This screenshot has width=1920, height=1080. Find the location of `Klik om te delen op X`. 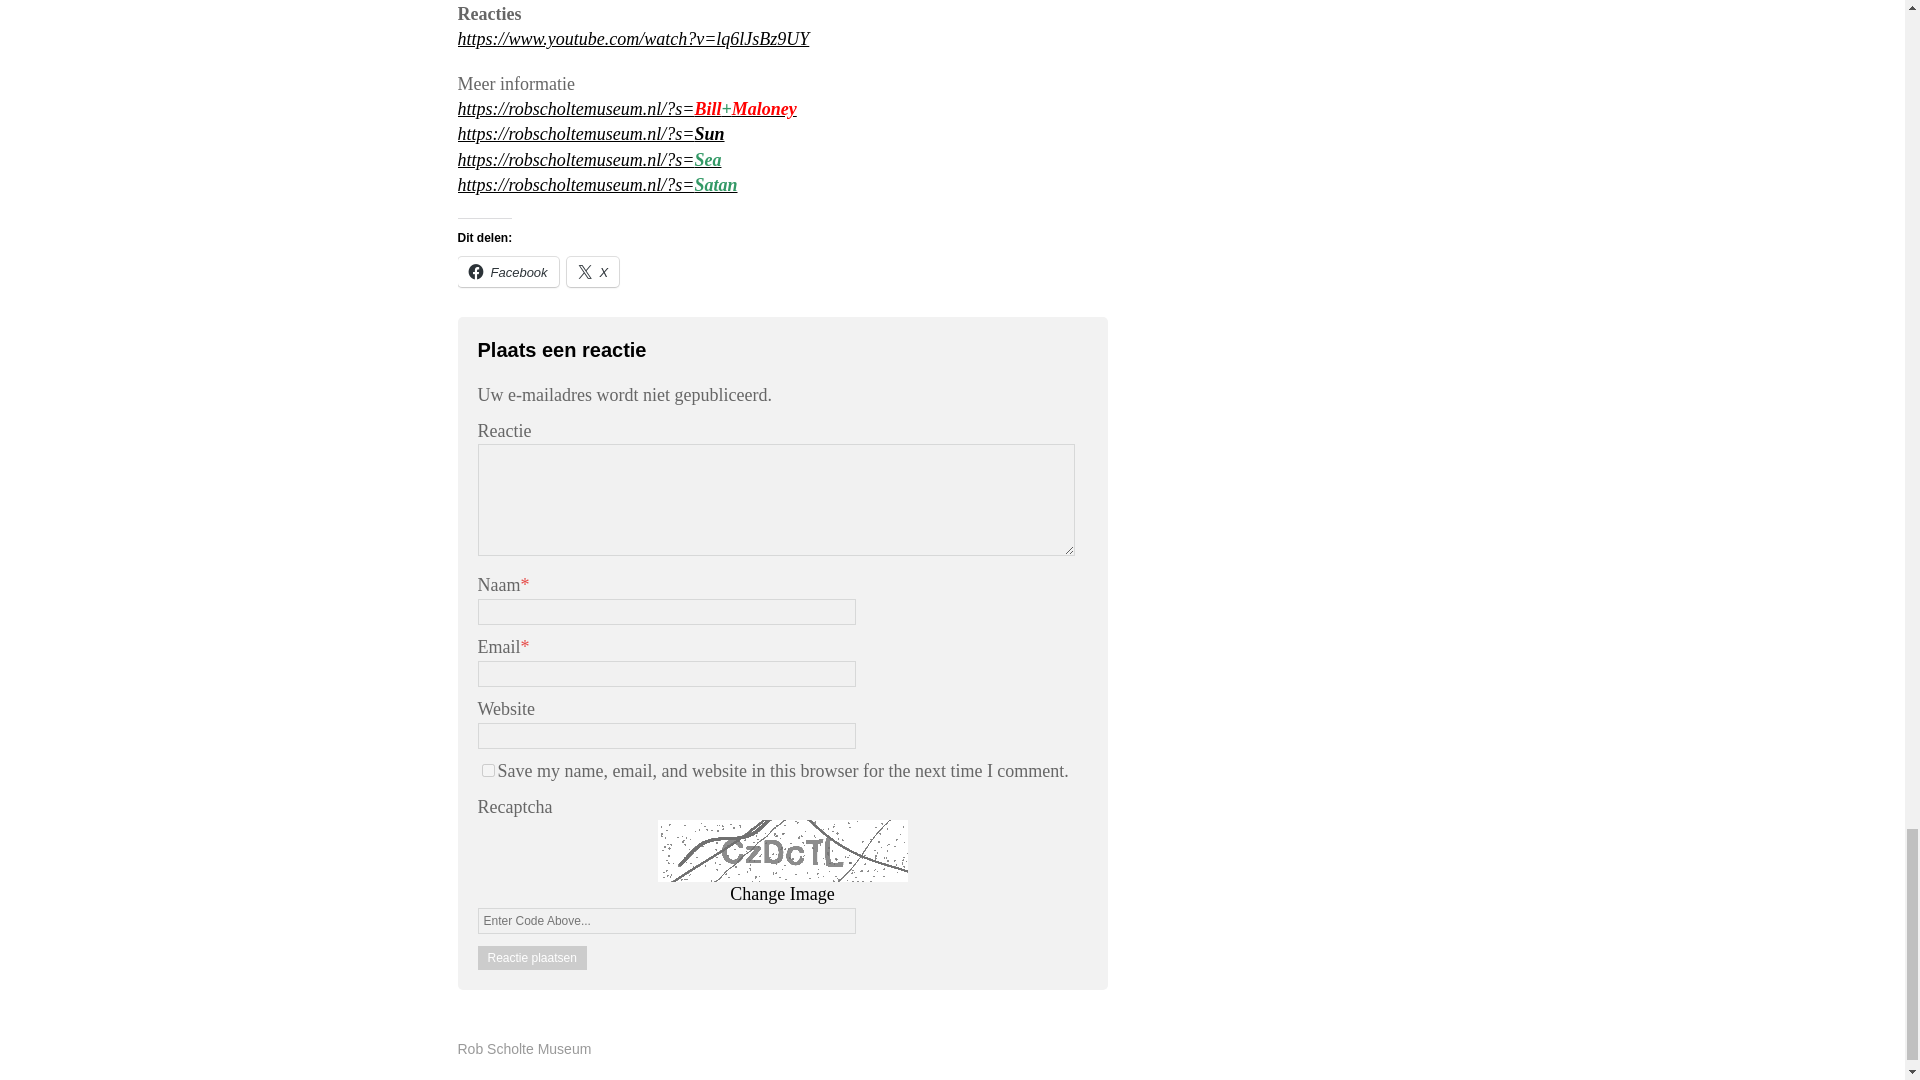

Klik om te delen op X is located at coordinates (593, 272).